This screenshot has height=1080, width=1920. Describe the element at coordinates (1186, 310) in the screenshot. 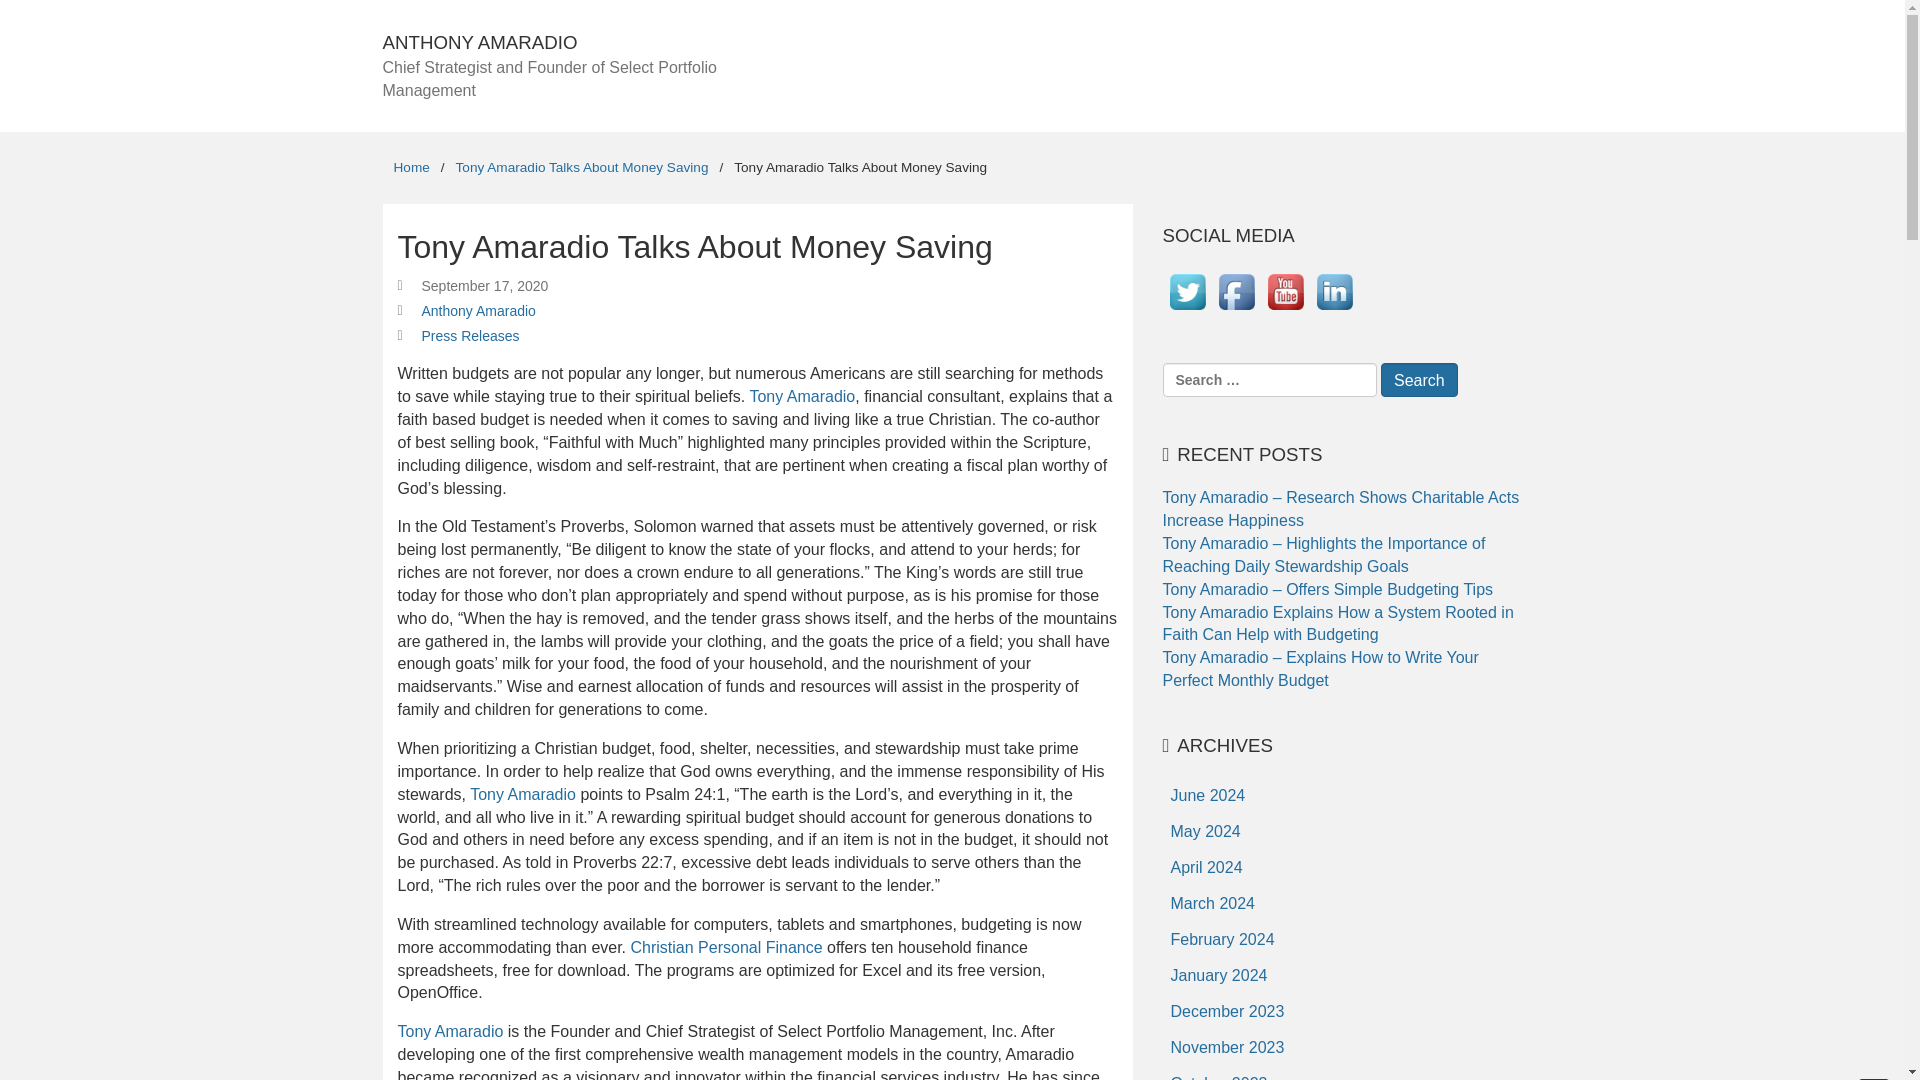

I see `Visit Us On Twitter` at that location.